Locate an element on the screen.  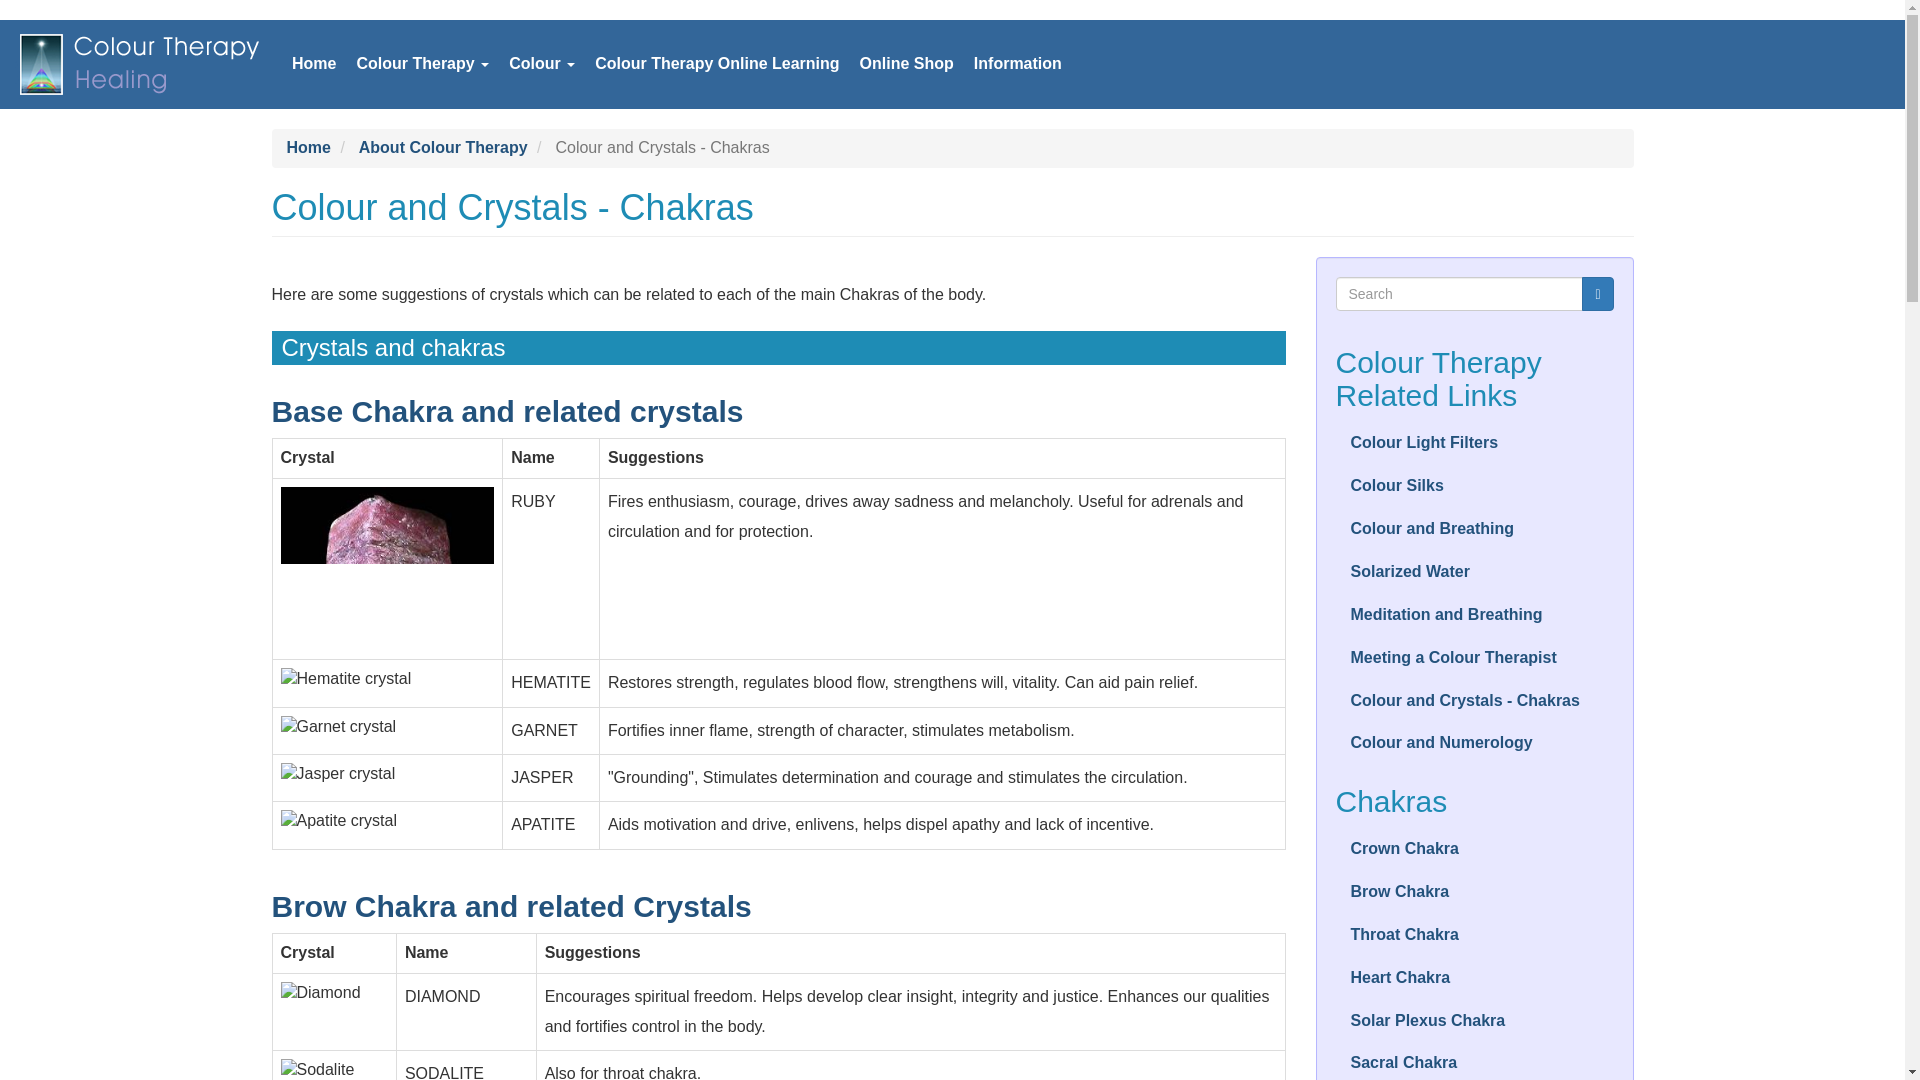
About Colour Therapy is located at coordinates (444, 147).